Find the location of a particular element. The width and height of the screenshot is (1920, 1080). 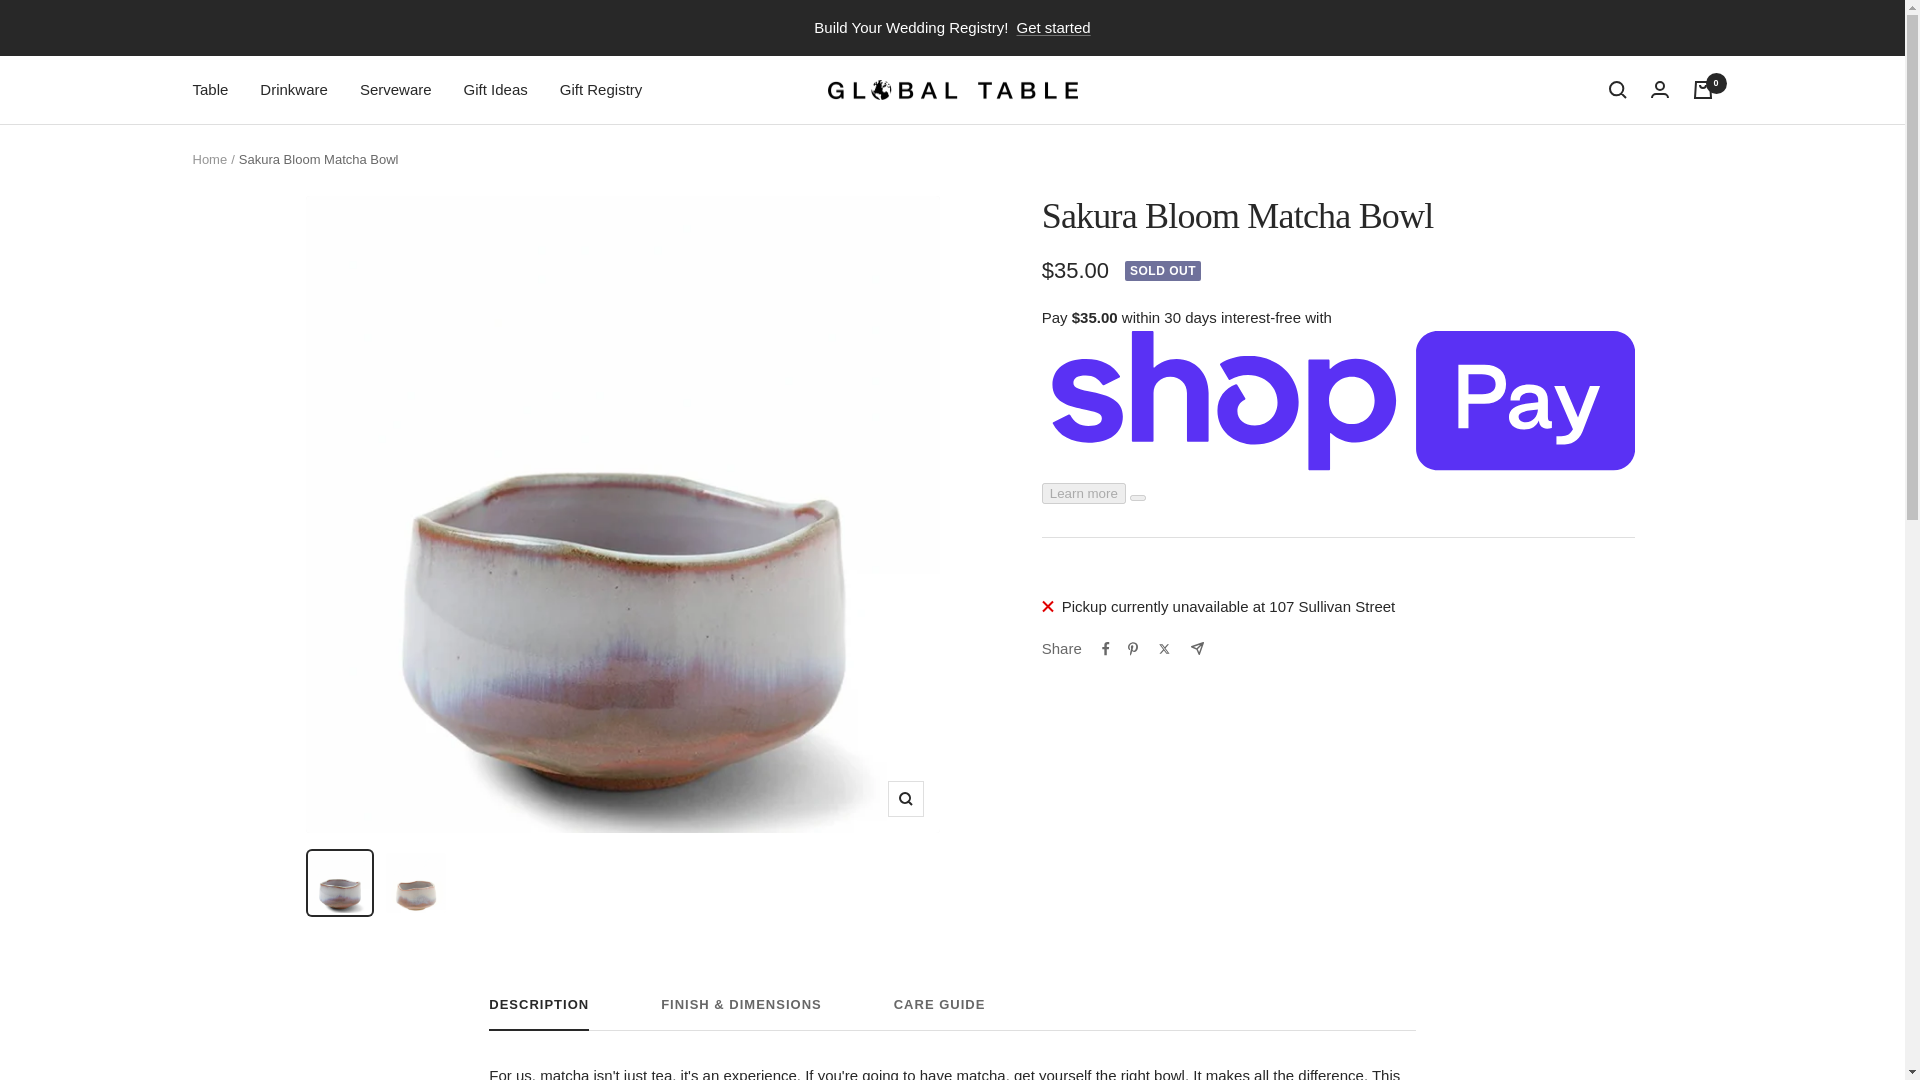

Get started is located at coordinates (1052, 28).